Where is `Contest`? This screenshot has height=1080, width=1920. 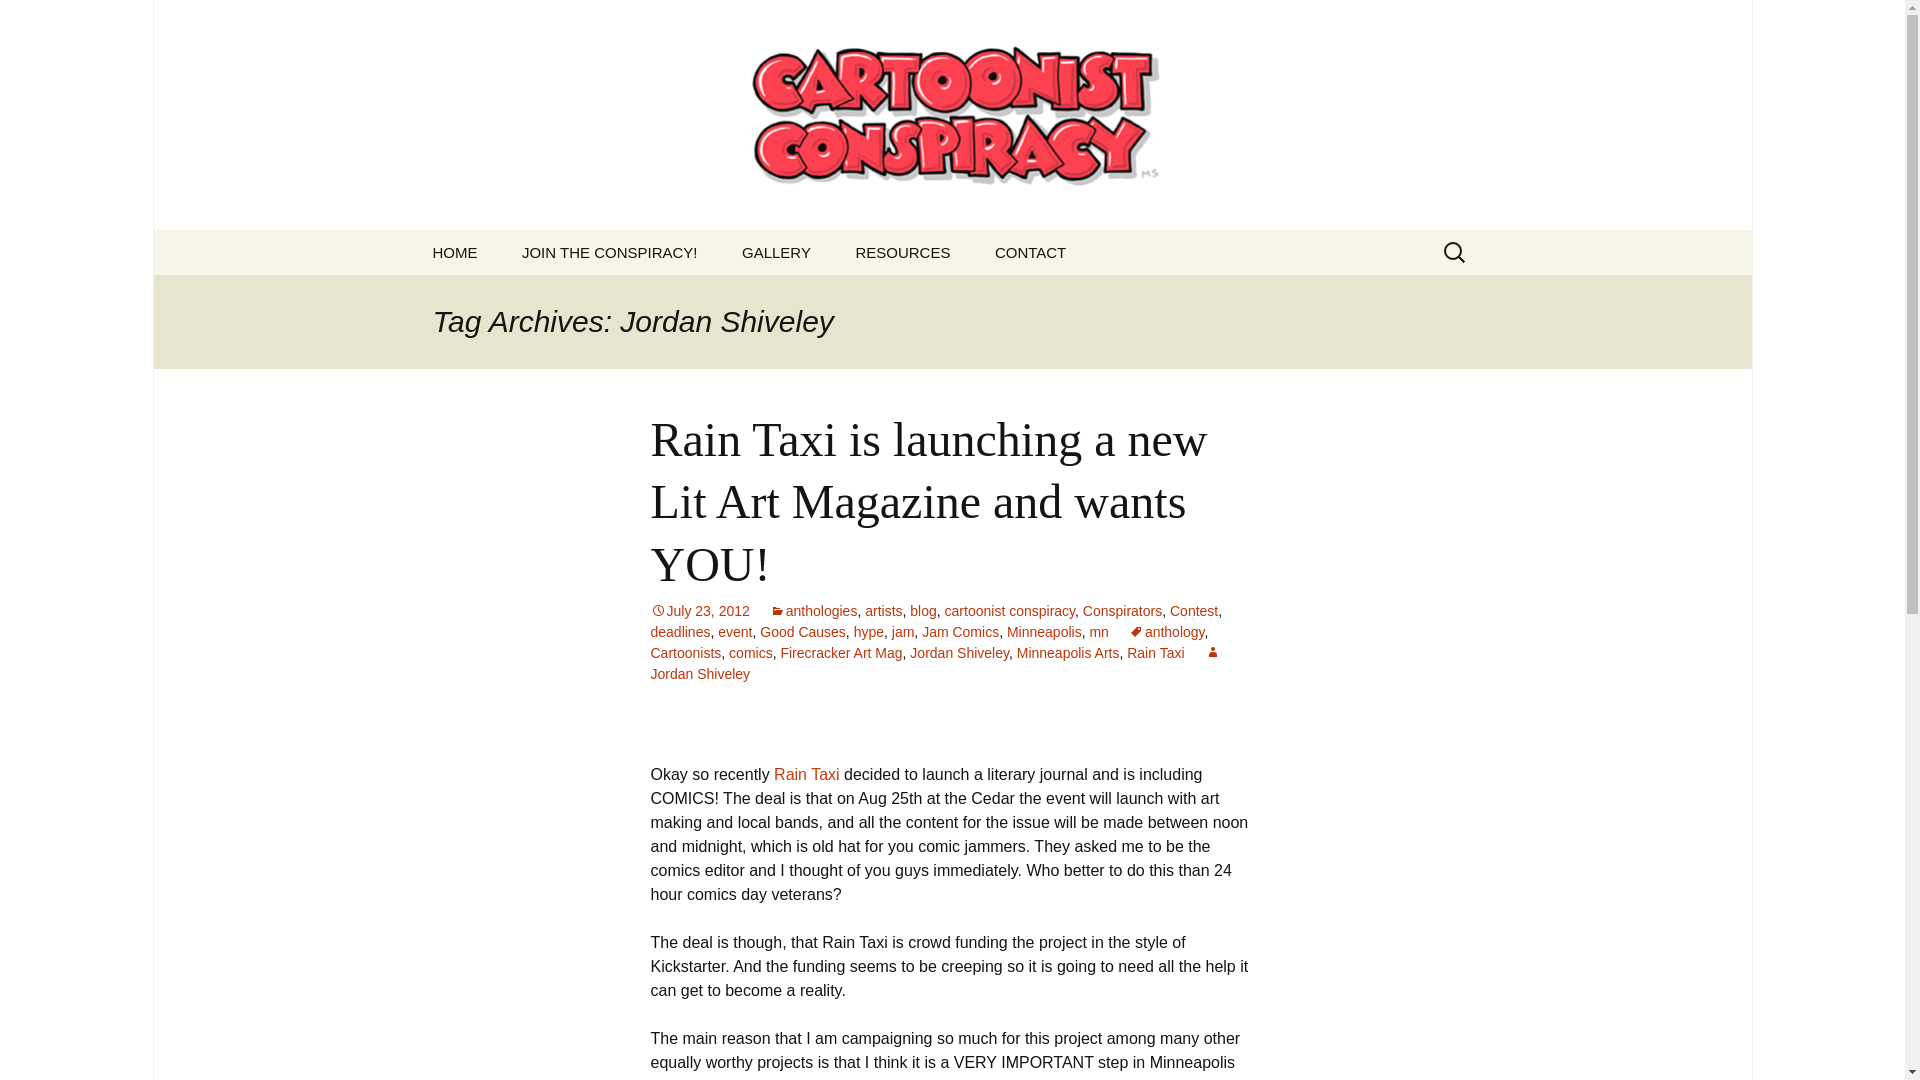
Contest is located at coordinates (1193, 610).